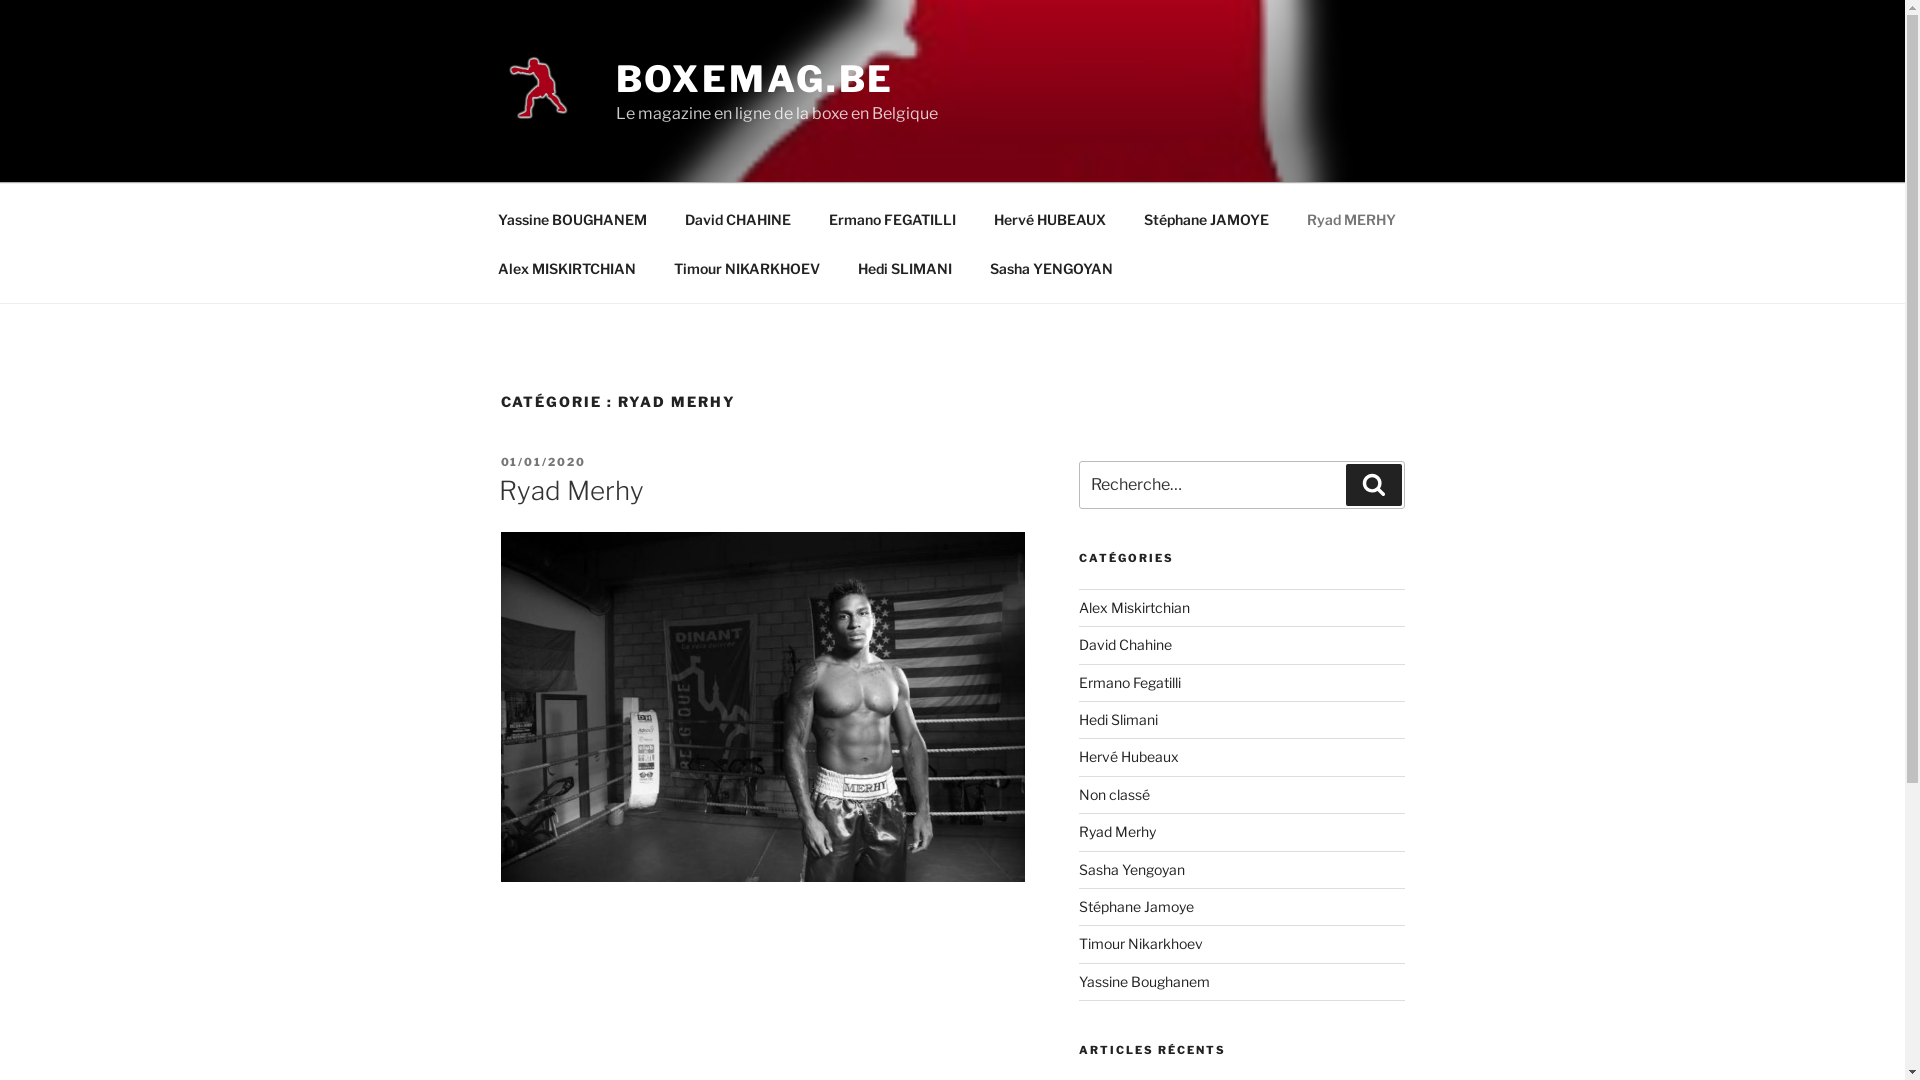 This screenshot has width=1920, height=1080. What do you see at coordinates (1134, 608) in the screenshot?
I see `Alex Miskirtchian` at bounding box center [1134, 608].